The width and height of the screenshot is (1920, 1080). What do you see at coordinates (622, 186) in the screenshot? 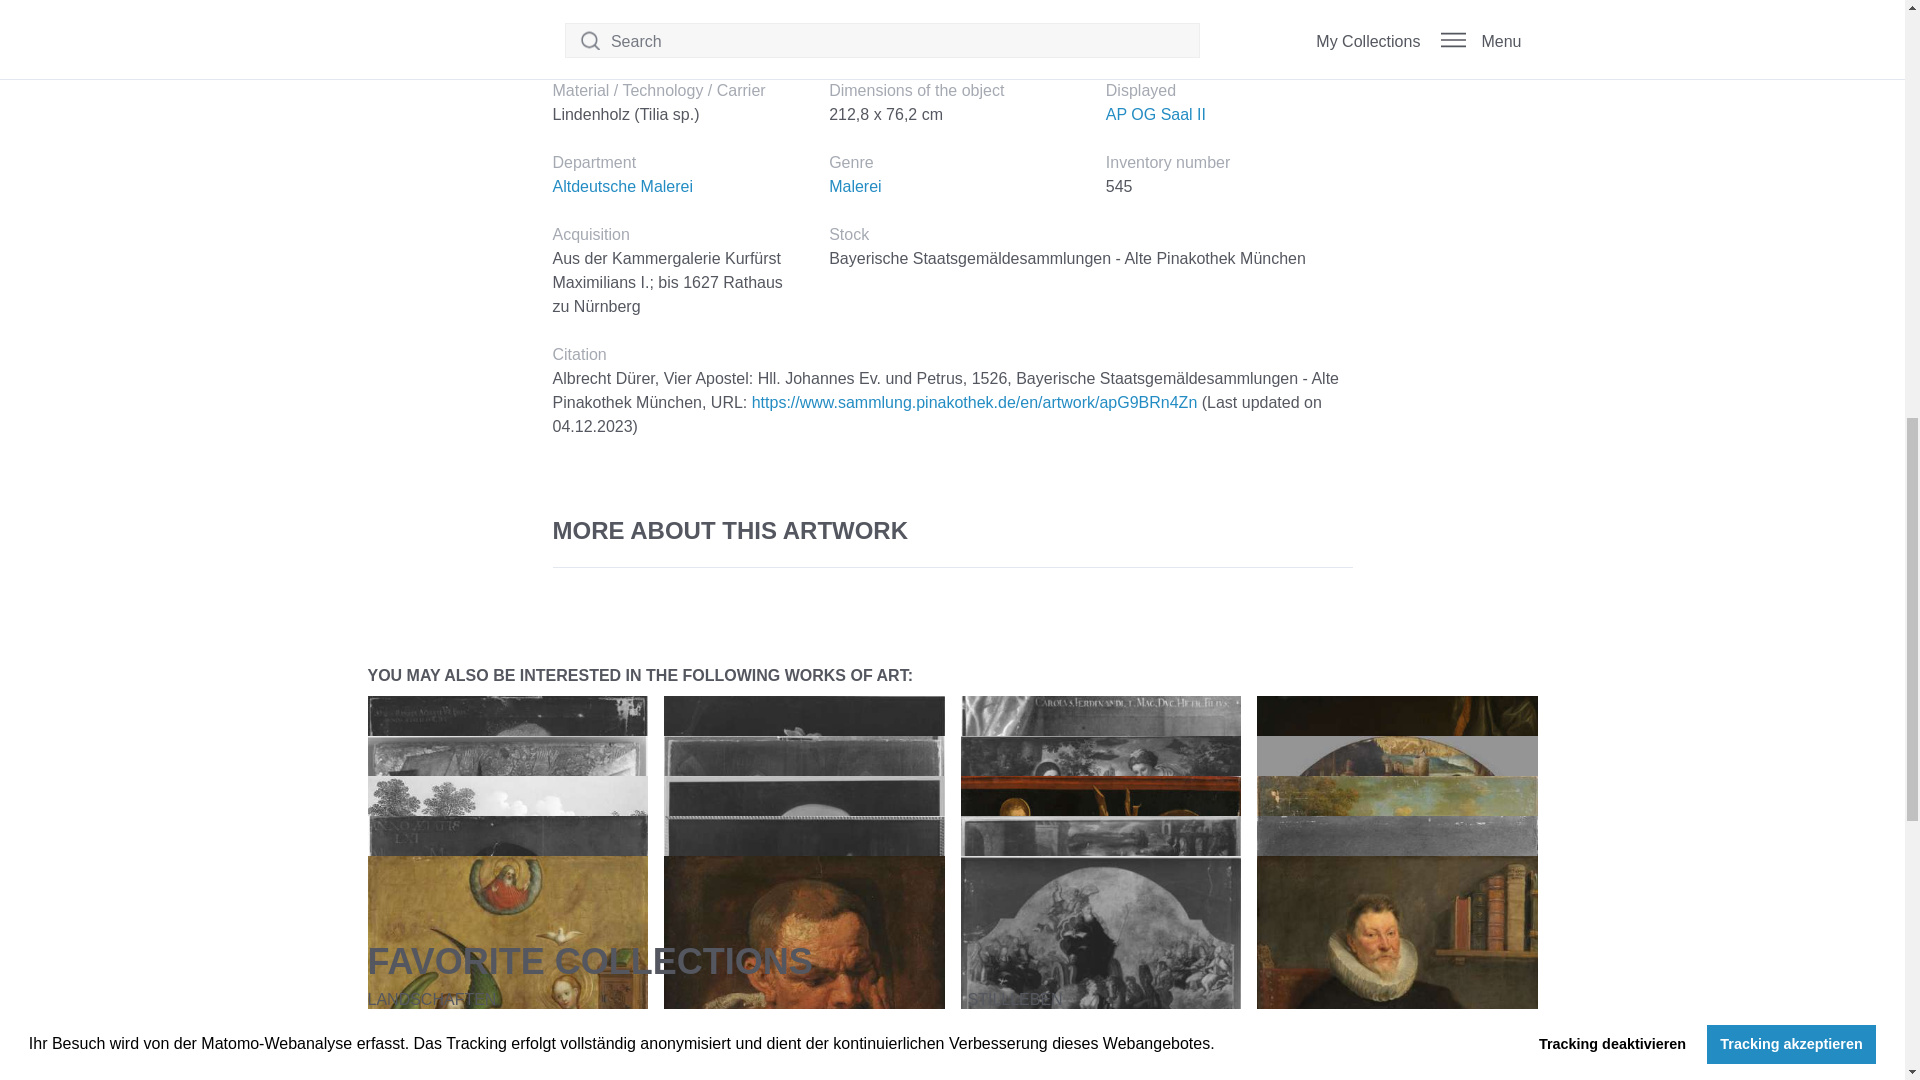
I see `Altdeutsche Malerei` at bounding box center [622, 186].